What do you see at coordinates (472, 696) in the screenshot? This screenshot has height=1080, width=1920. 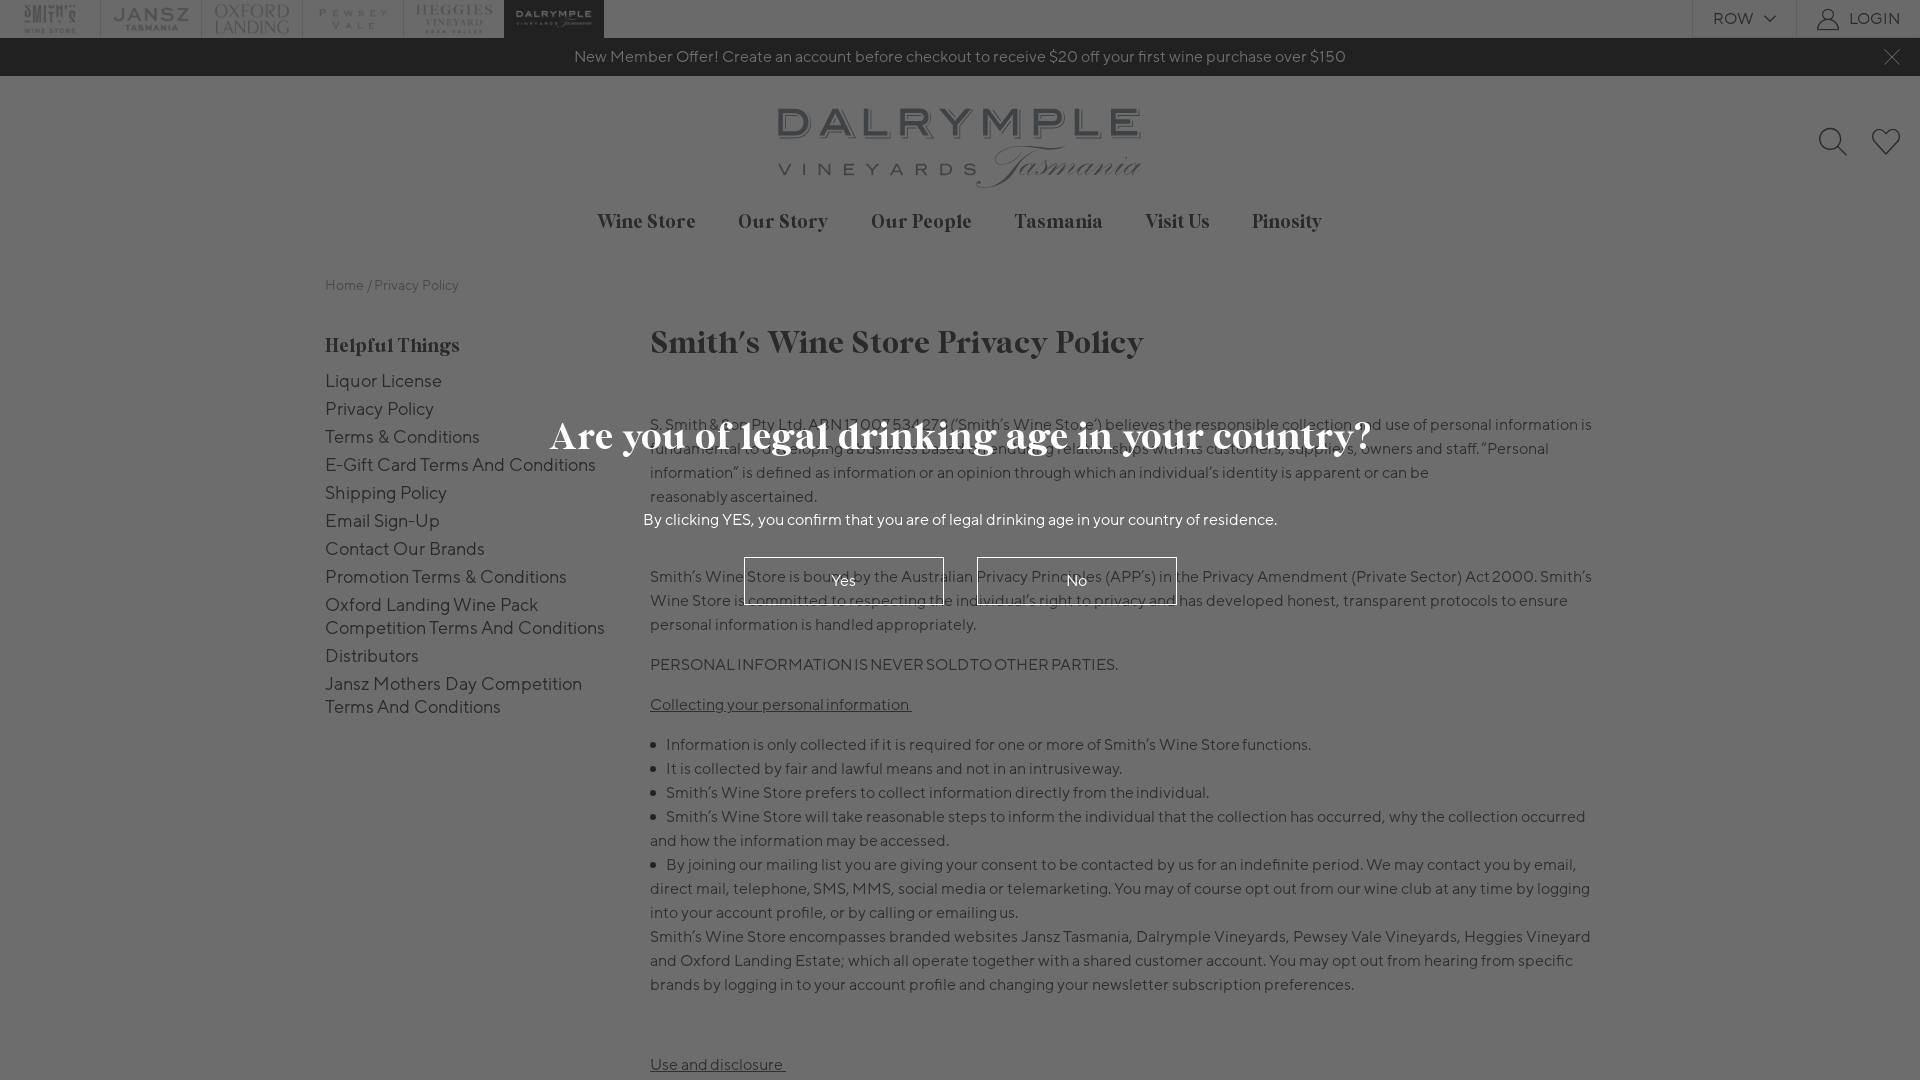 I see `Jansz Mothers Day Competition Terms And Conditions` at bounding box center [472, 696].